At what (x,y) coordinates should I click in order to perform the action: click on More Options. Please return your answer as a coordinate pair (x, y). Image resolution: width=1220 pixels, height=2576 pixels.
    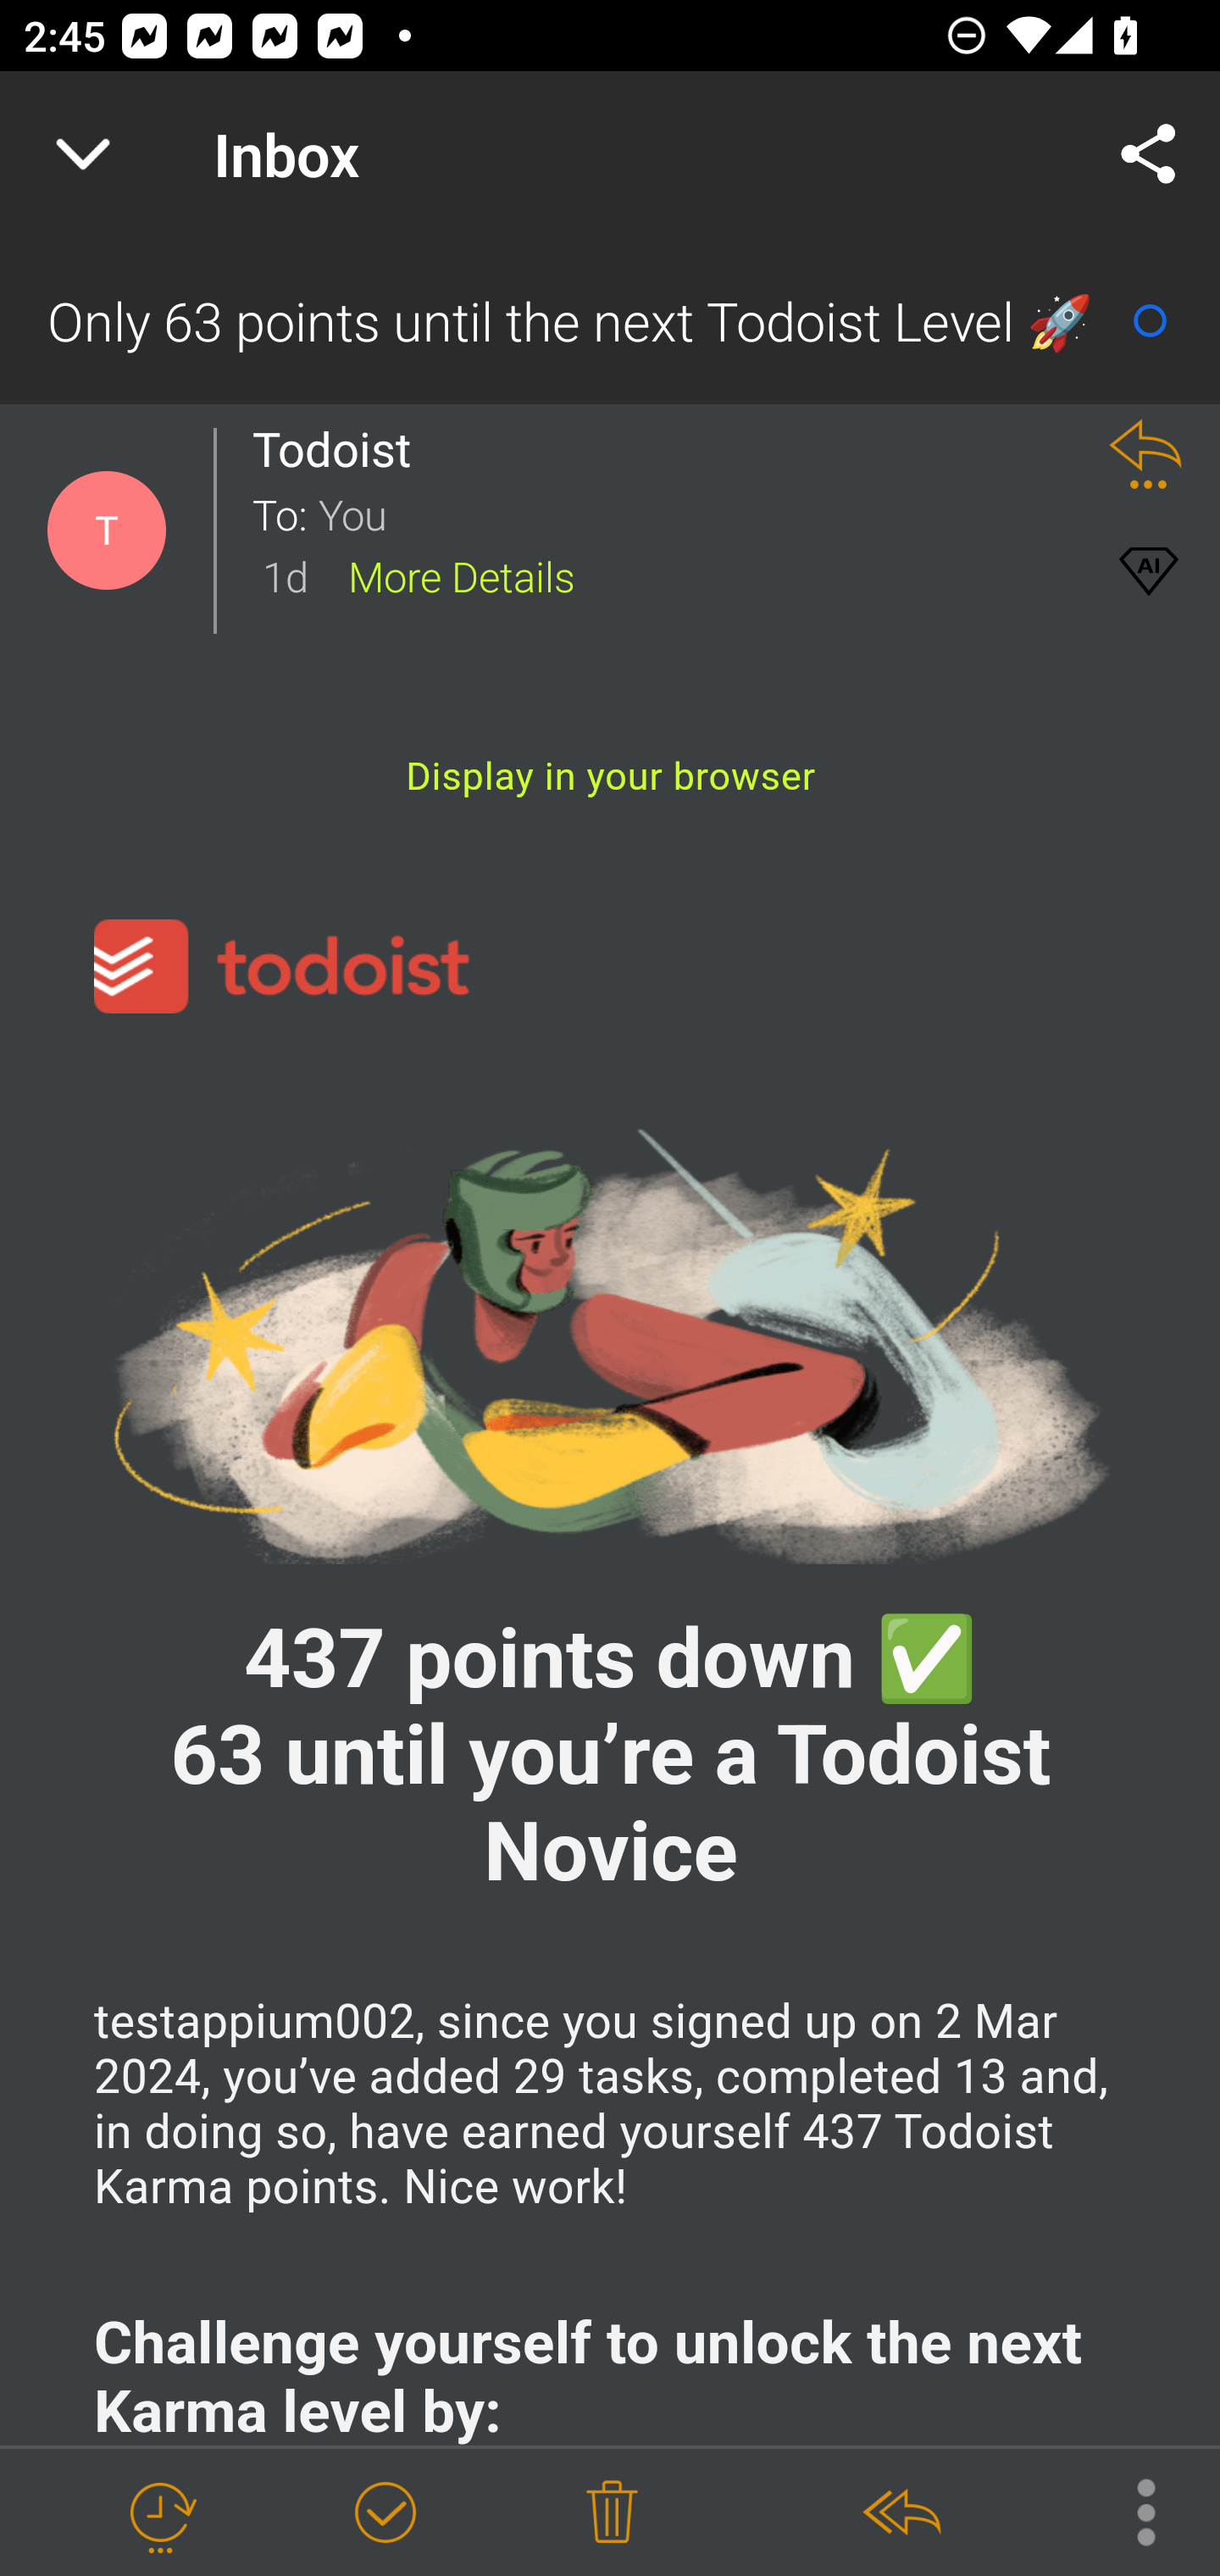
    Looking at the image, I should click on (1129, 2510).